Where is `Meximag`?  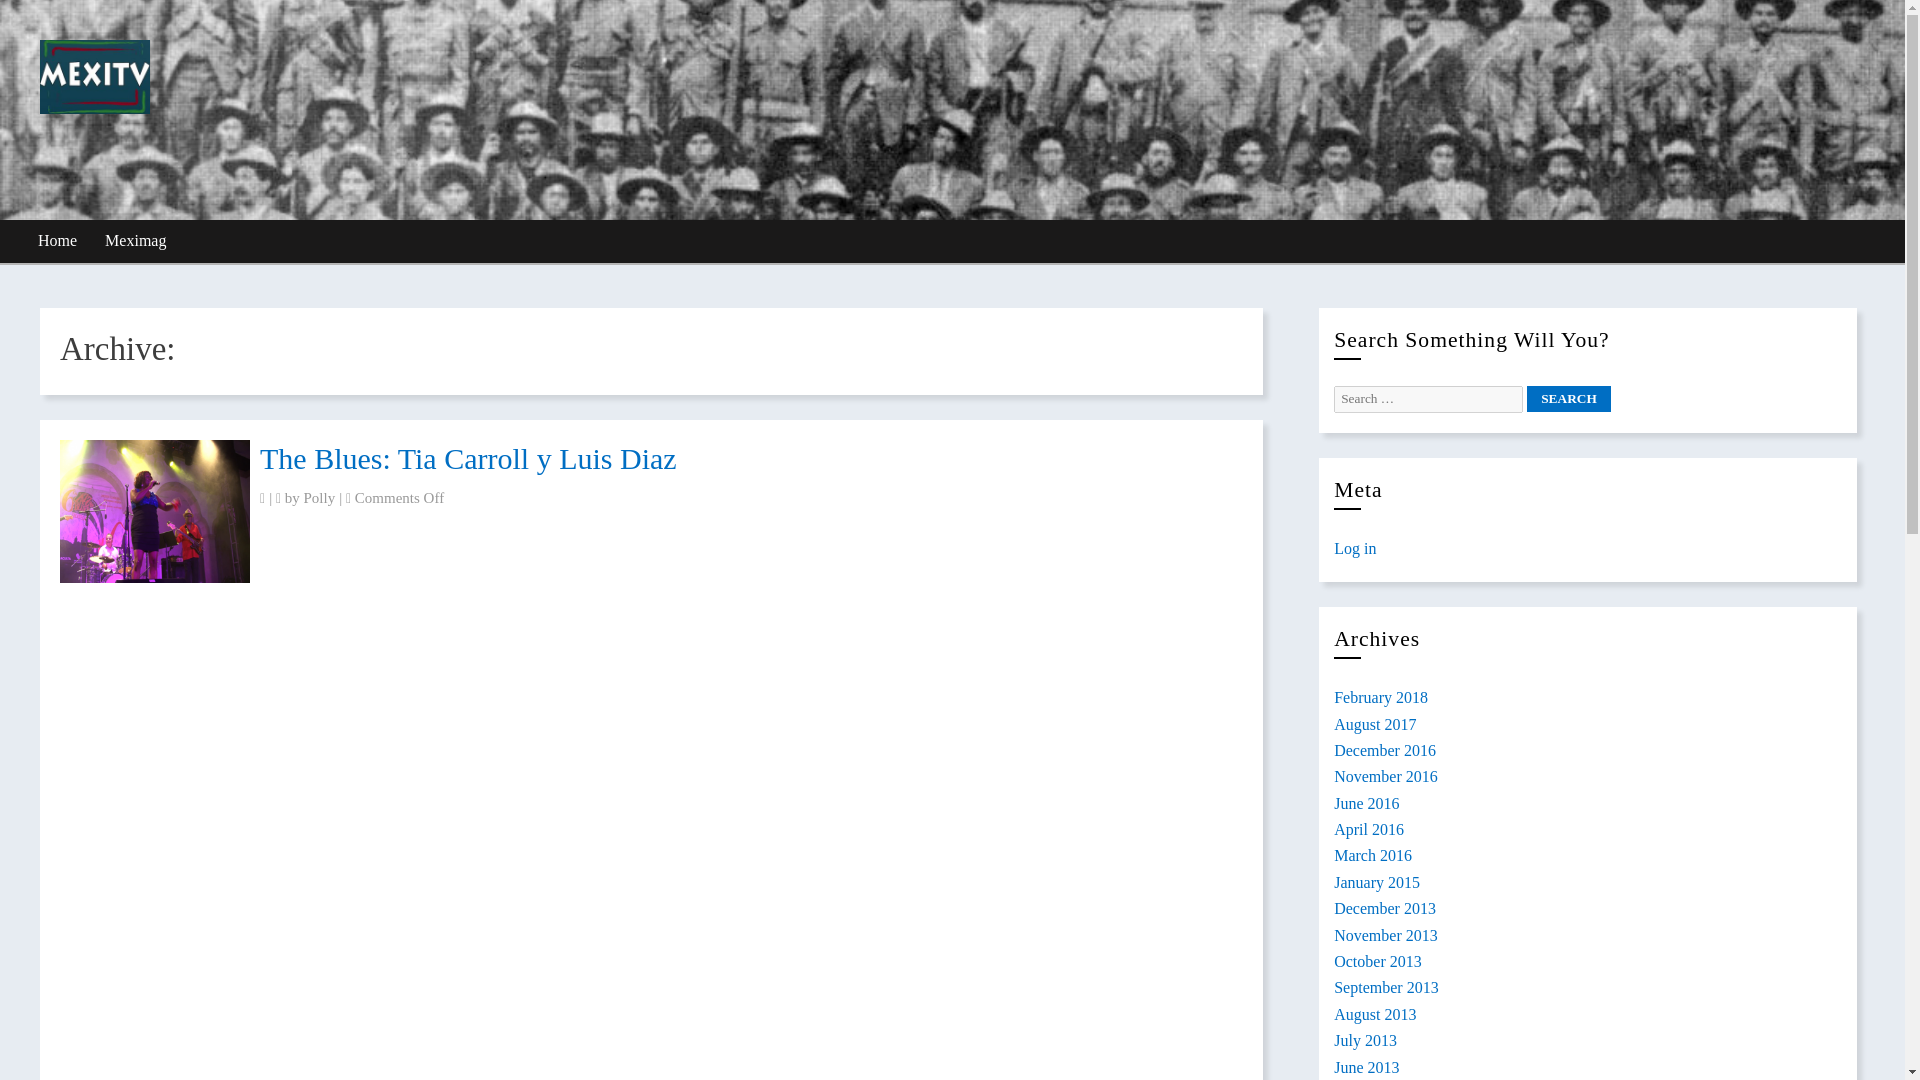 Meximag is located at coordinates (136, 242).